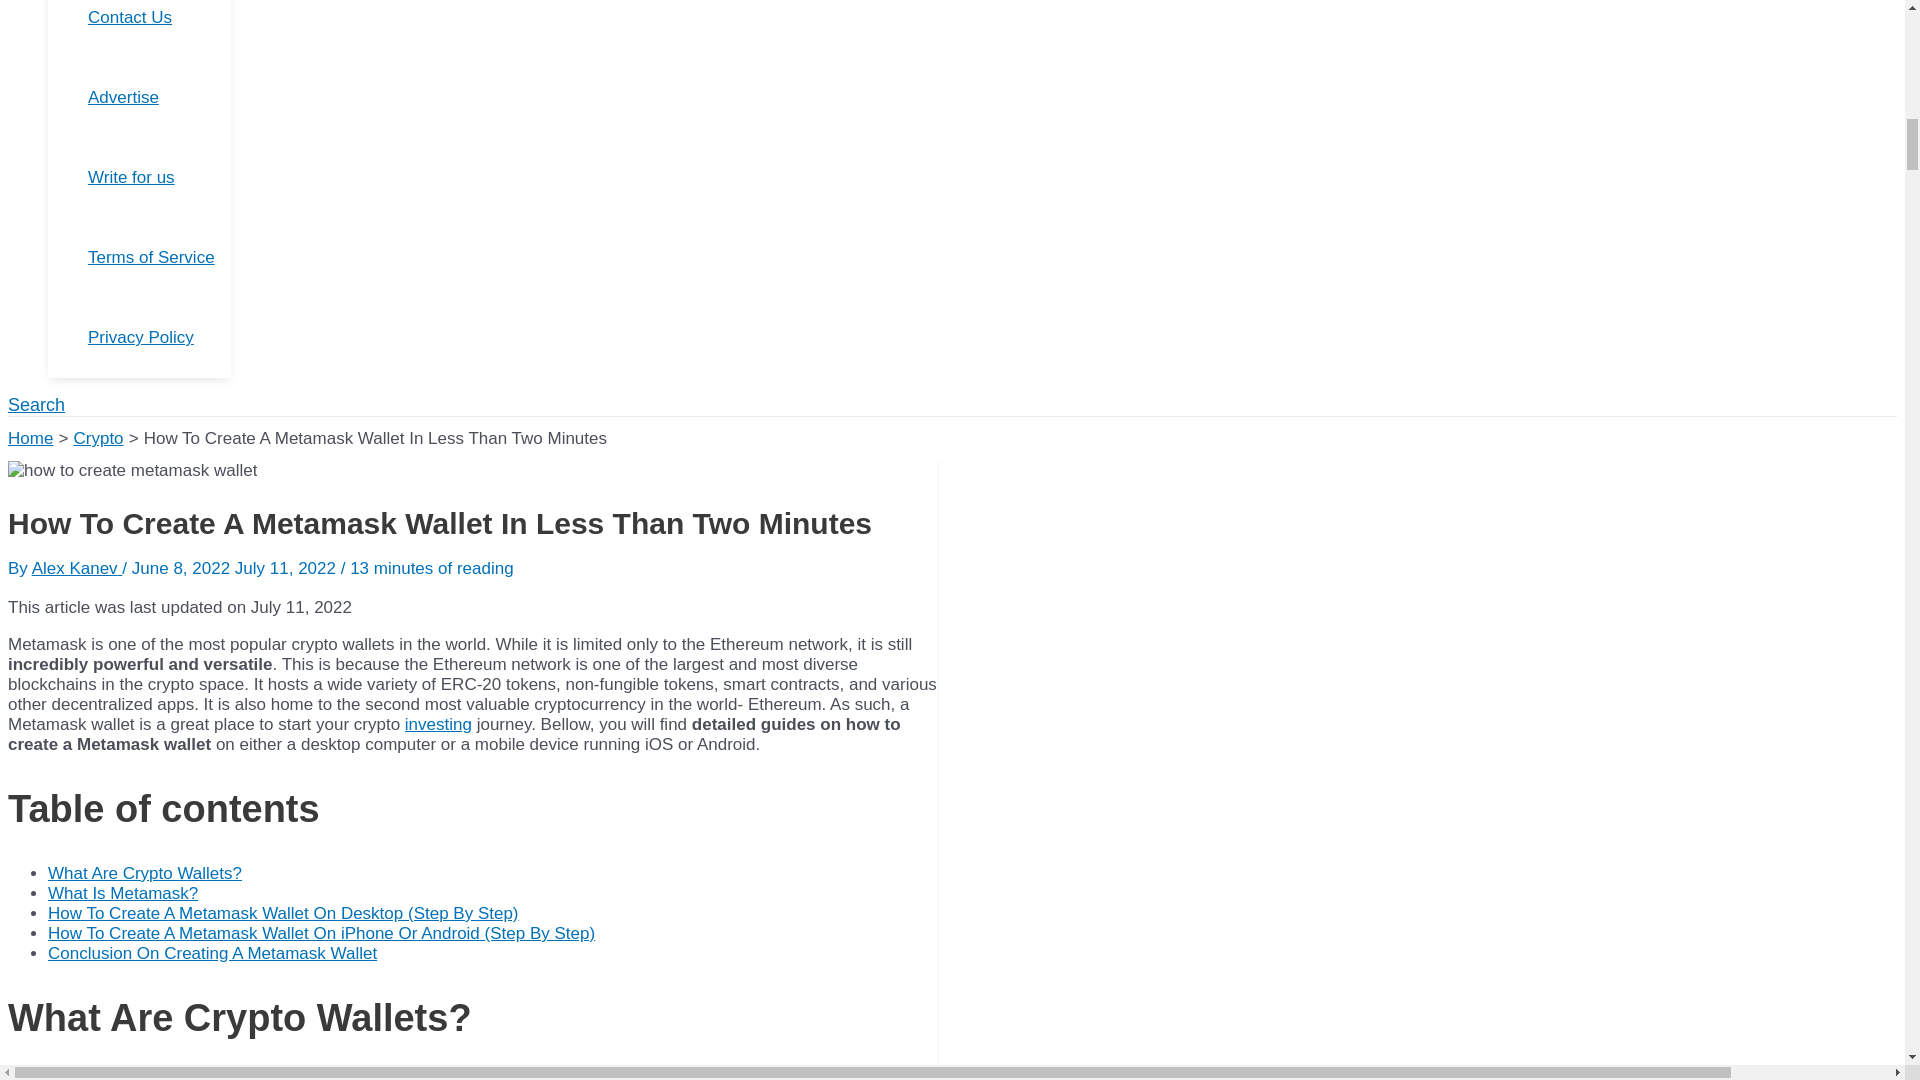  I want to click on Advertise, so click(159, 98).